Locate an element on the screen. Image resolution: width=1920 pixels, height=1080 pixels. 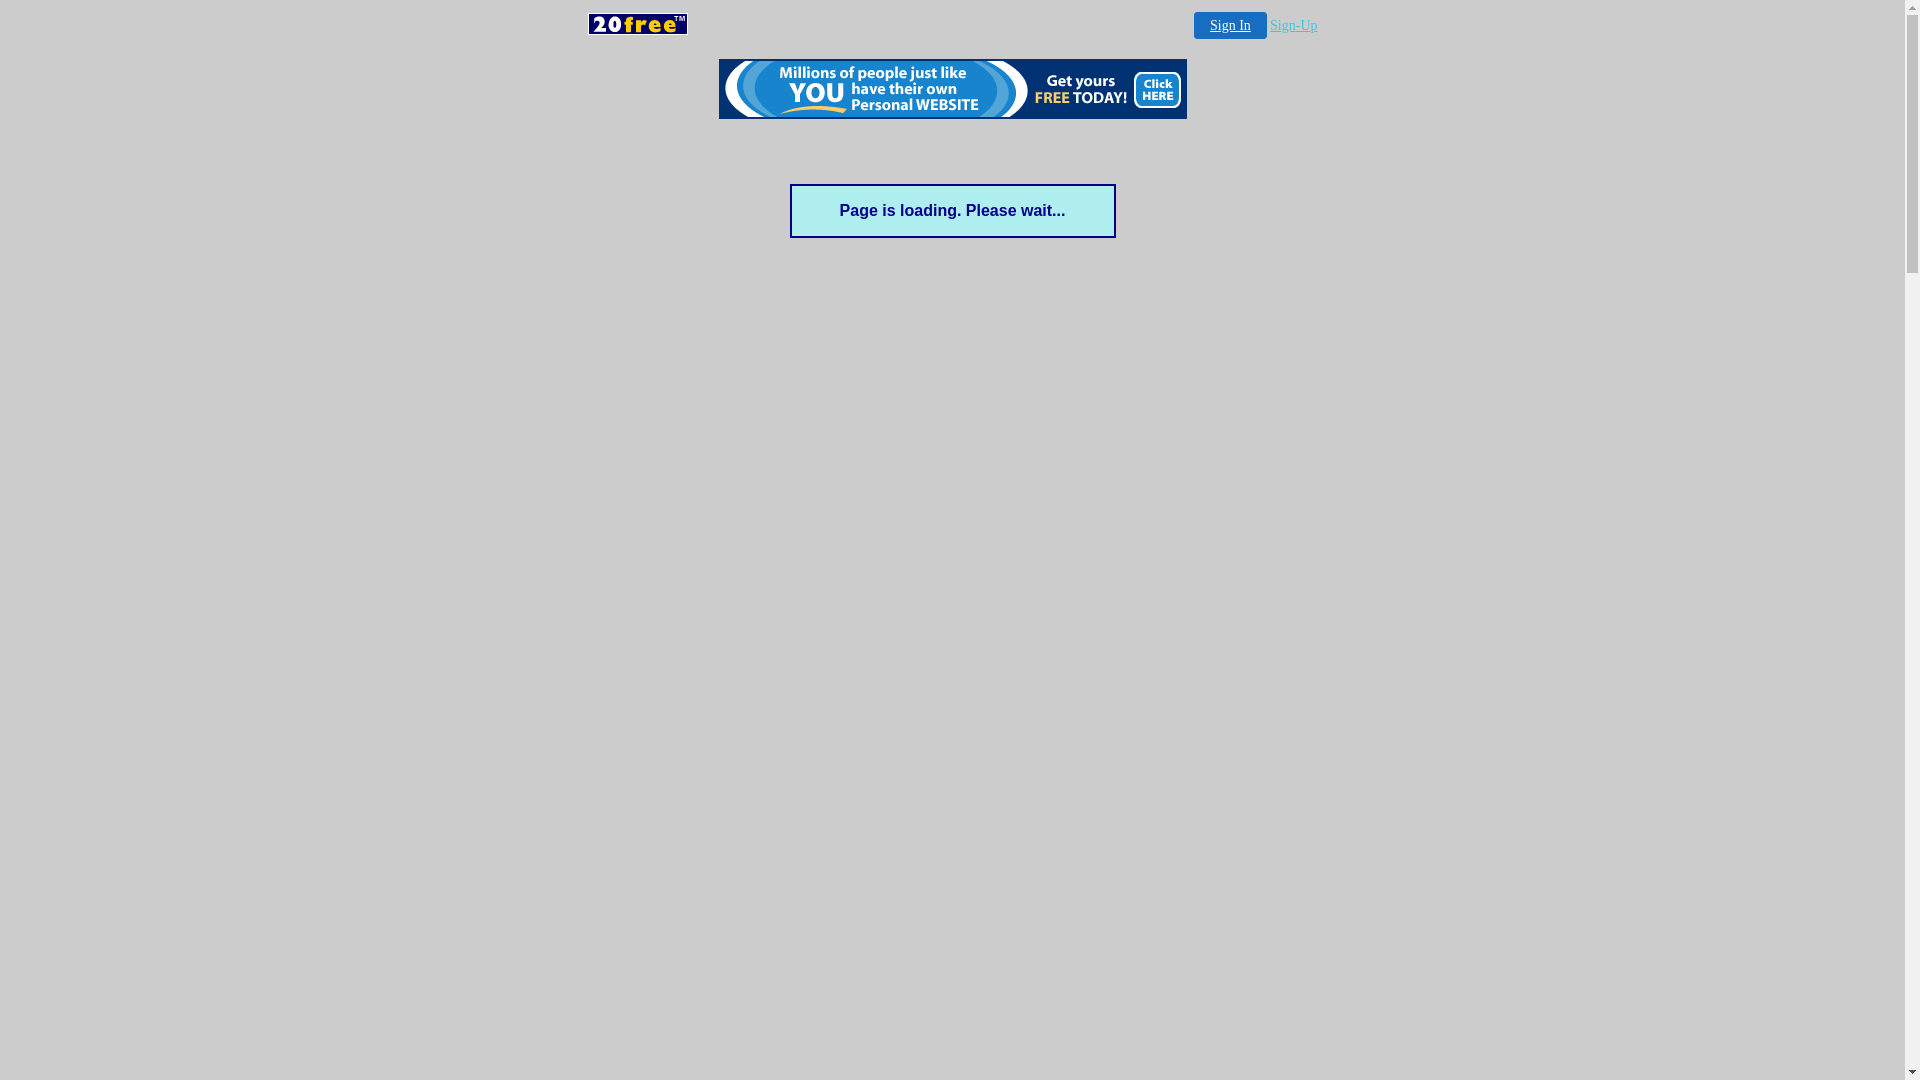
Sign-Up is located at coordinates (1294, 26).